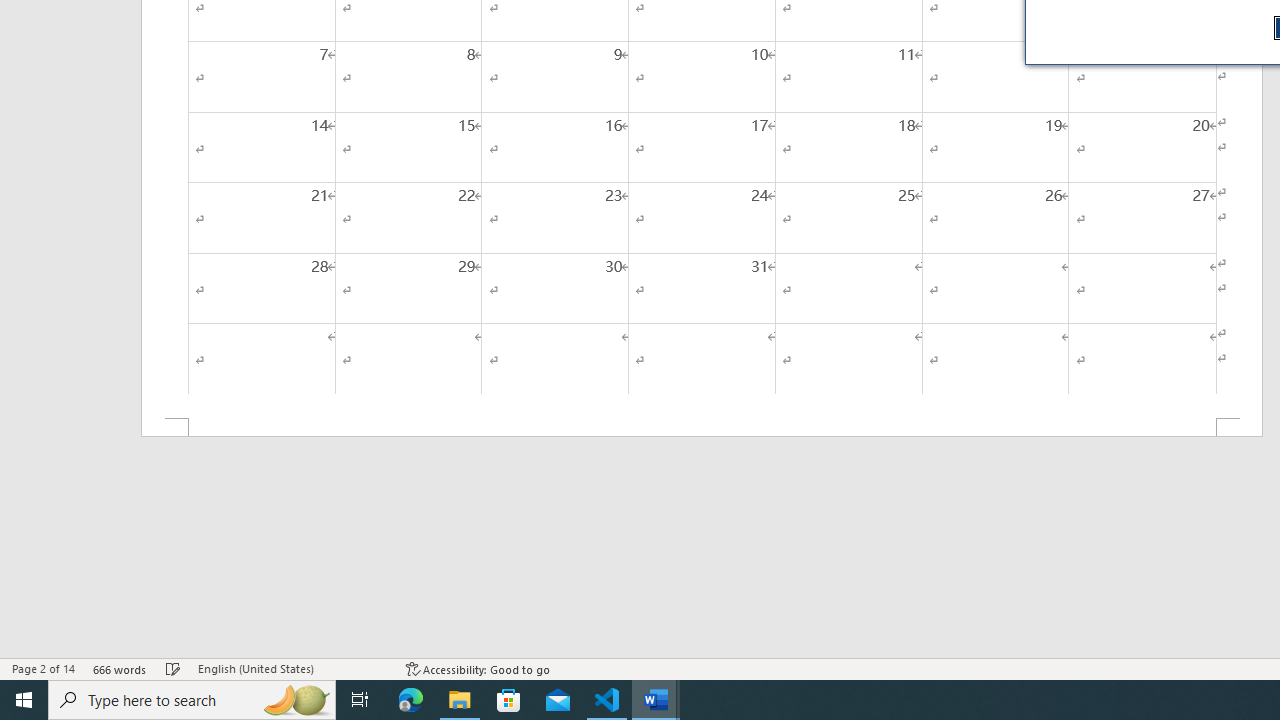 This screenshot has height=720, width=1280. What do you see at coordinates (292, 668) in the screenshot?
I see `Language English (United States)` at bounding box center [292, 668].